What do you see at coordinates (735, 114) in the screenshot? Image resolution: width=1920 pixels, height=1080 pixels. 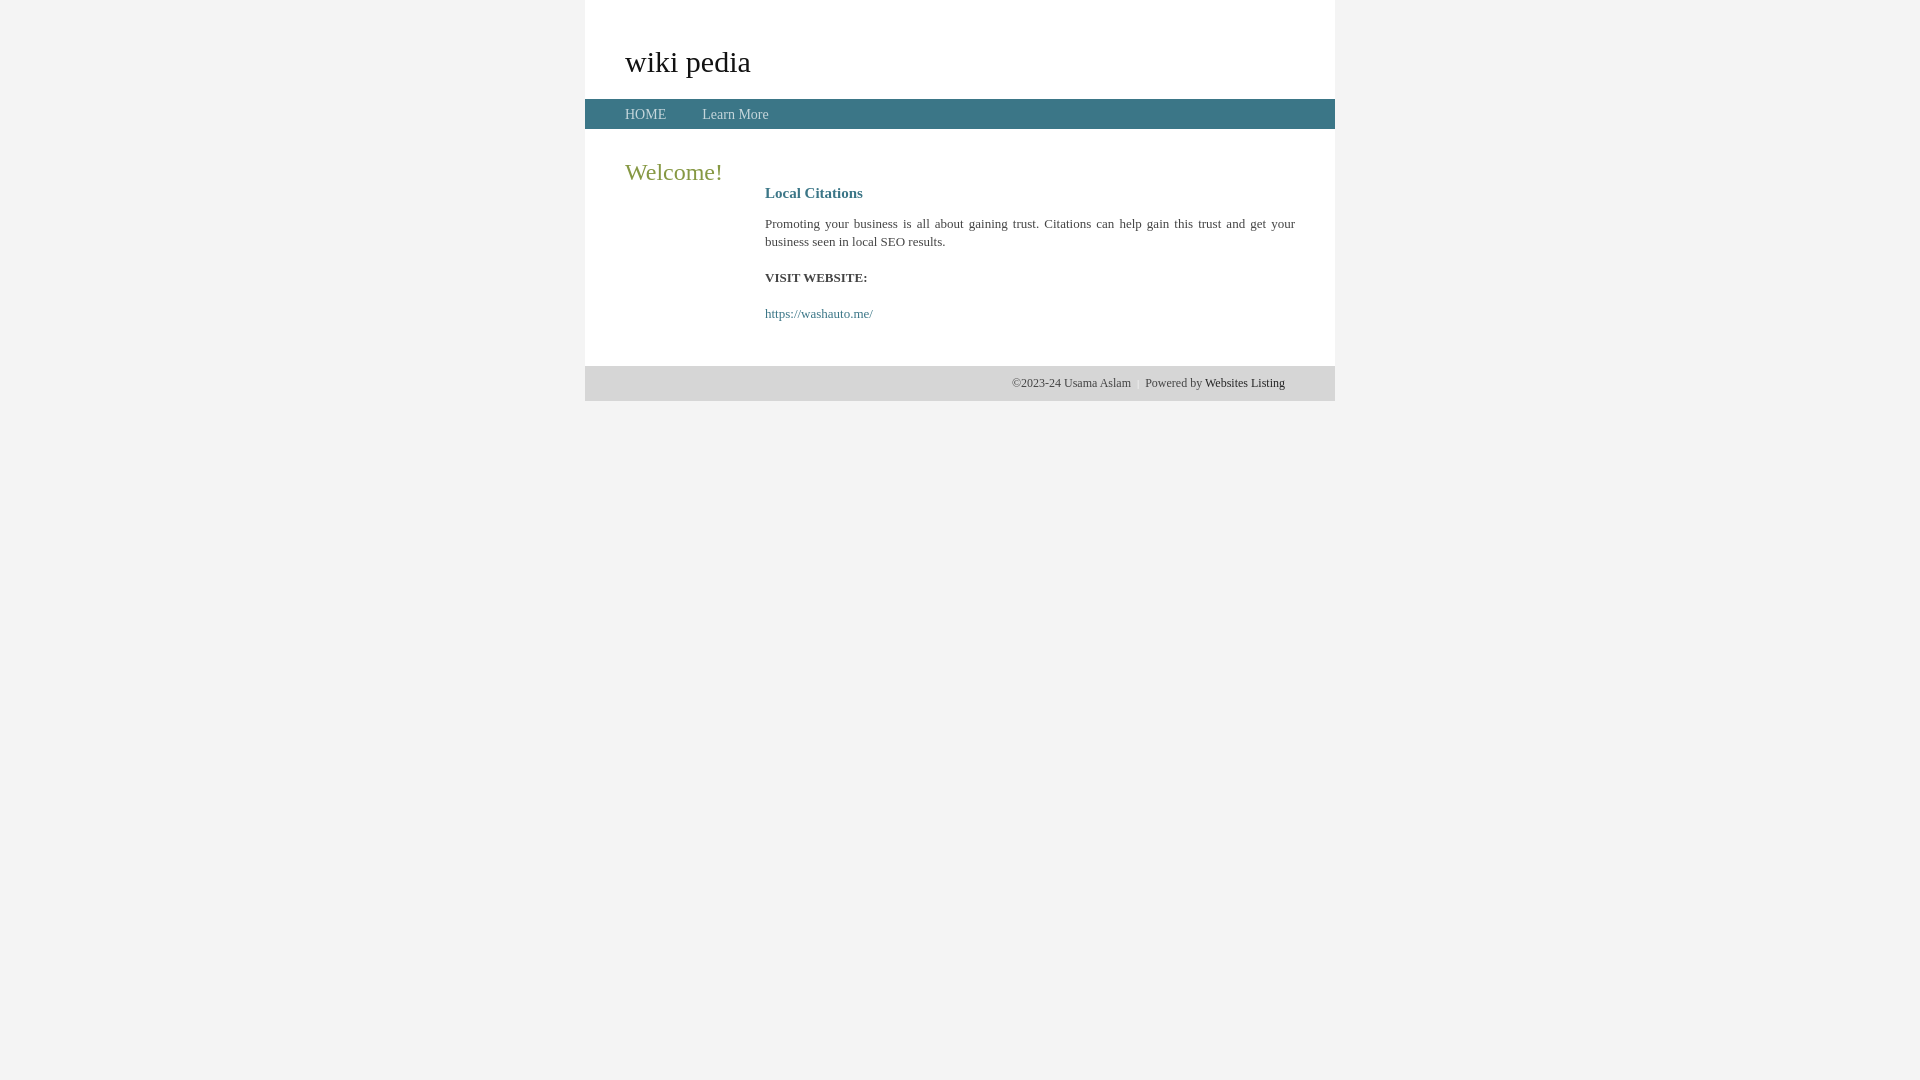 I see `Learn More` at bounding box center [735, 114].